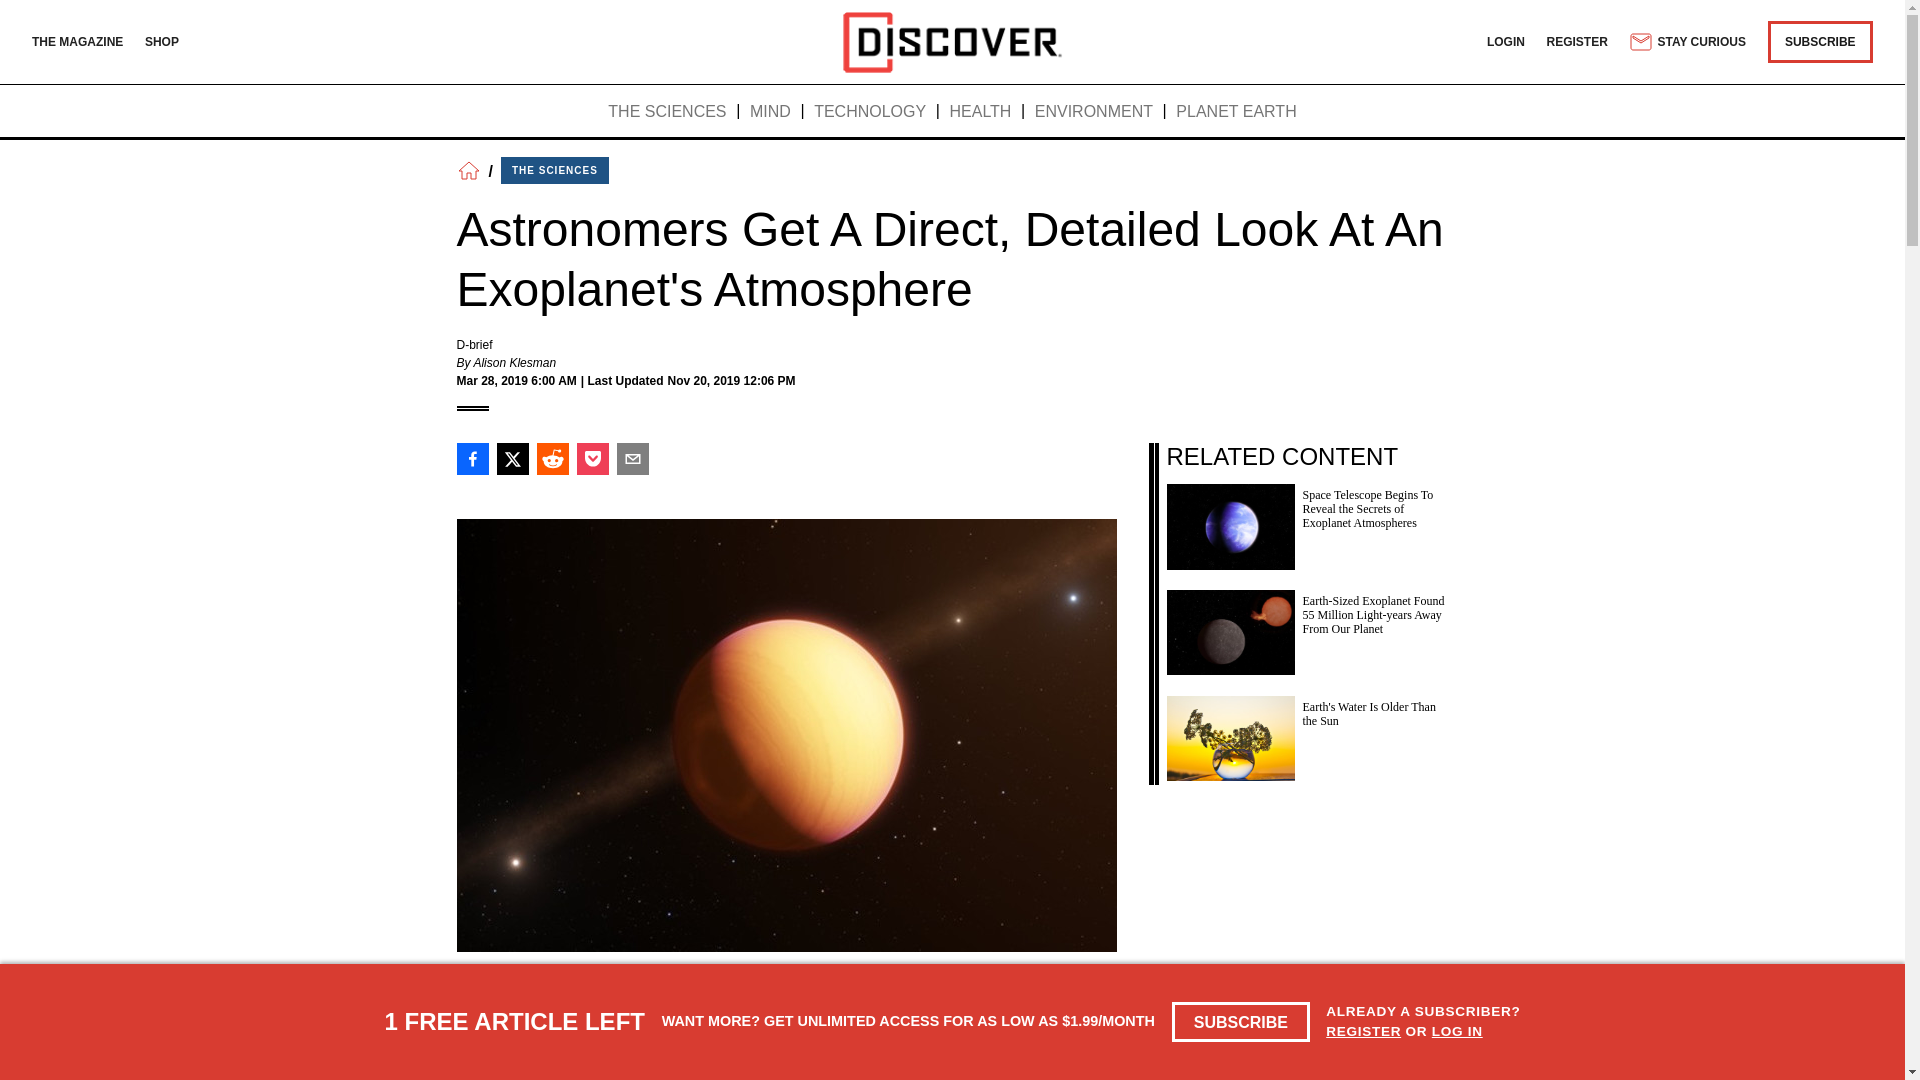  Describe the element at coordinates (1457, 1030) in the screenshot. I see `LOG IN` at that location.